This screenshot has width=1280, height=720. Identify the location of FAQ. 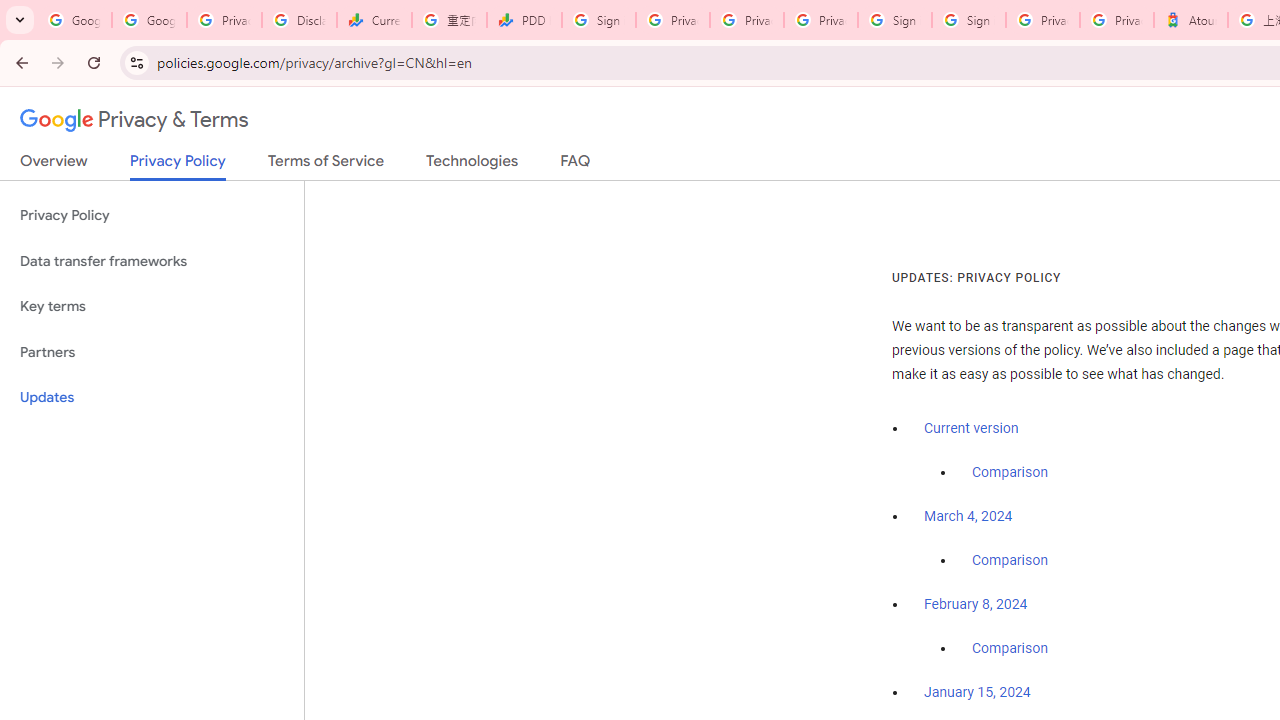
(576, 165).